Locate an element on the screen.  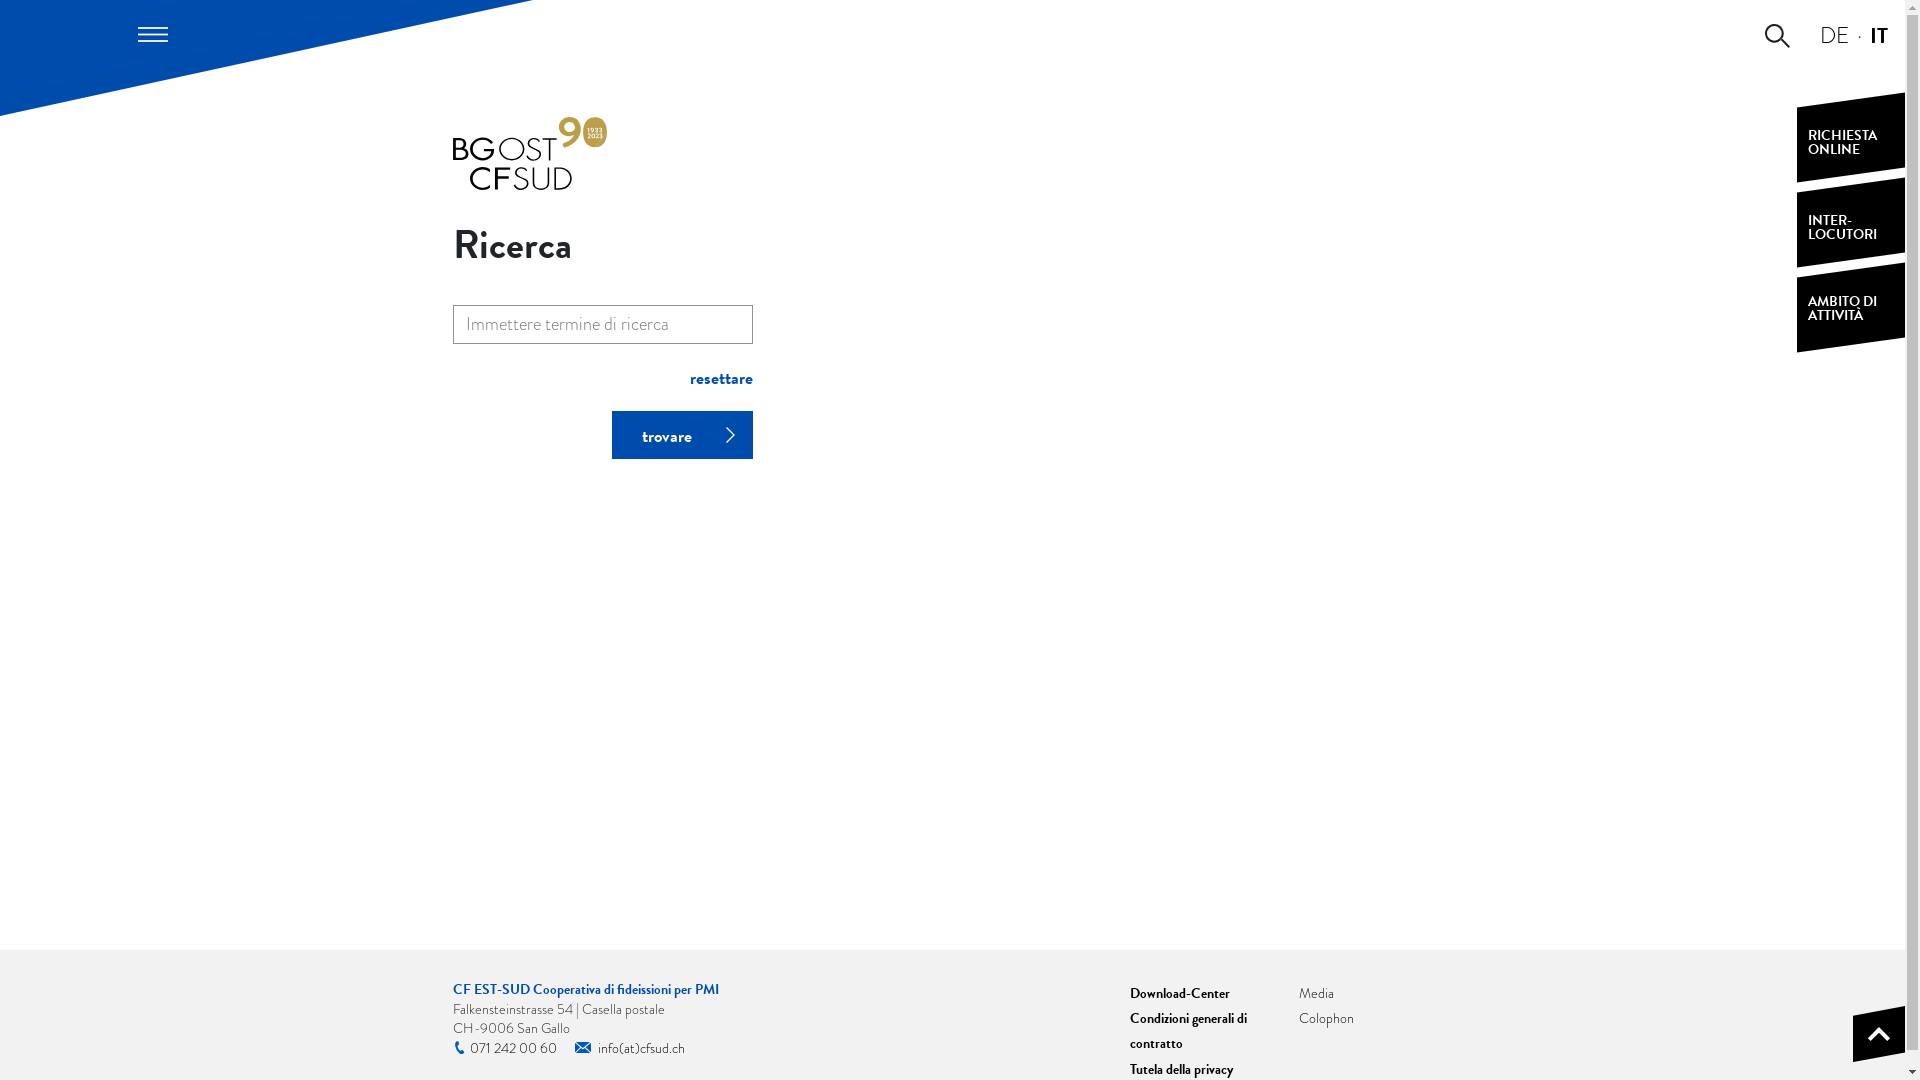
Condizioni generali di contratto is located at coordinates (1188, 1031).